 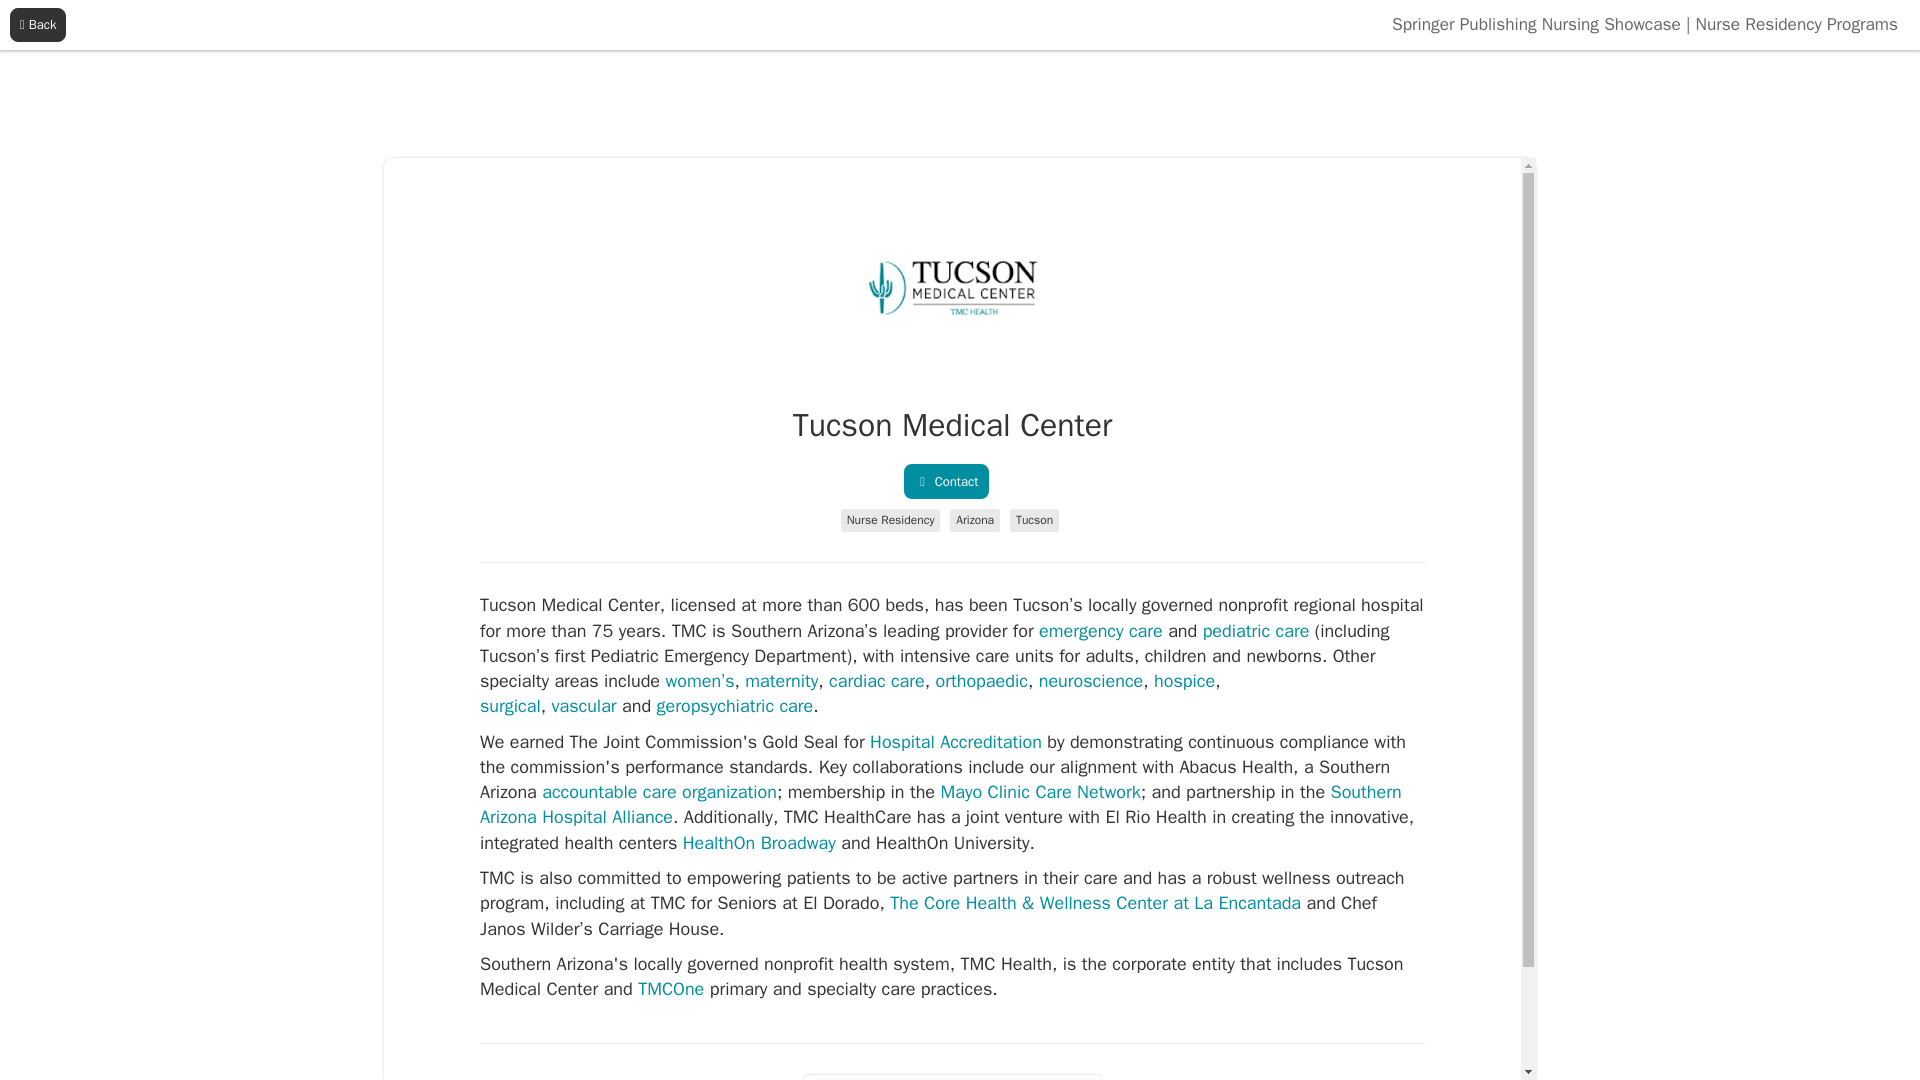 I want to click on HealthOn Broadway, so click(x=759, y=842).